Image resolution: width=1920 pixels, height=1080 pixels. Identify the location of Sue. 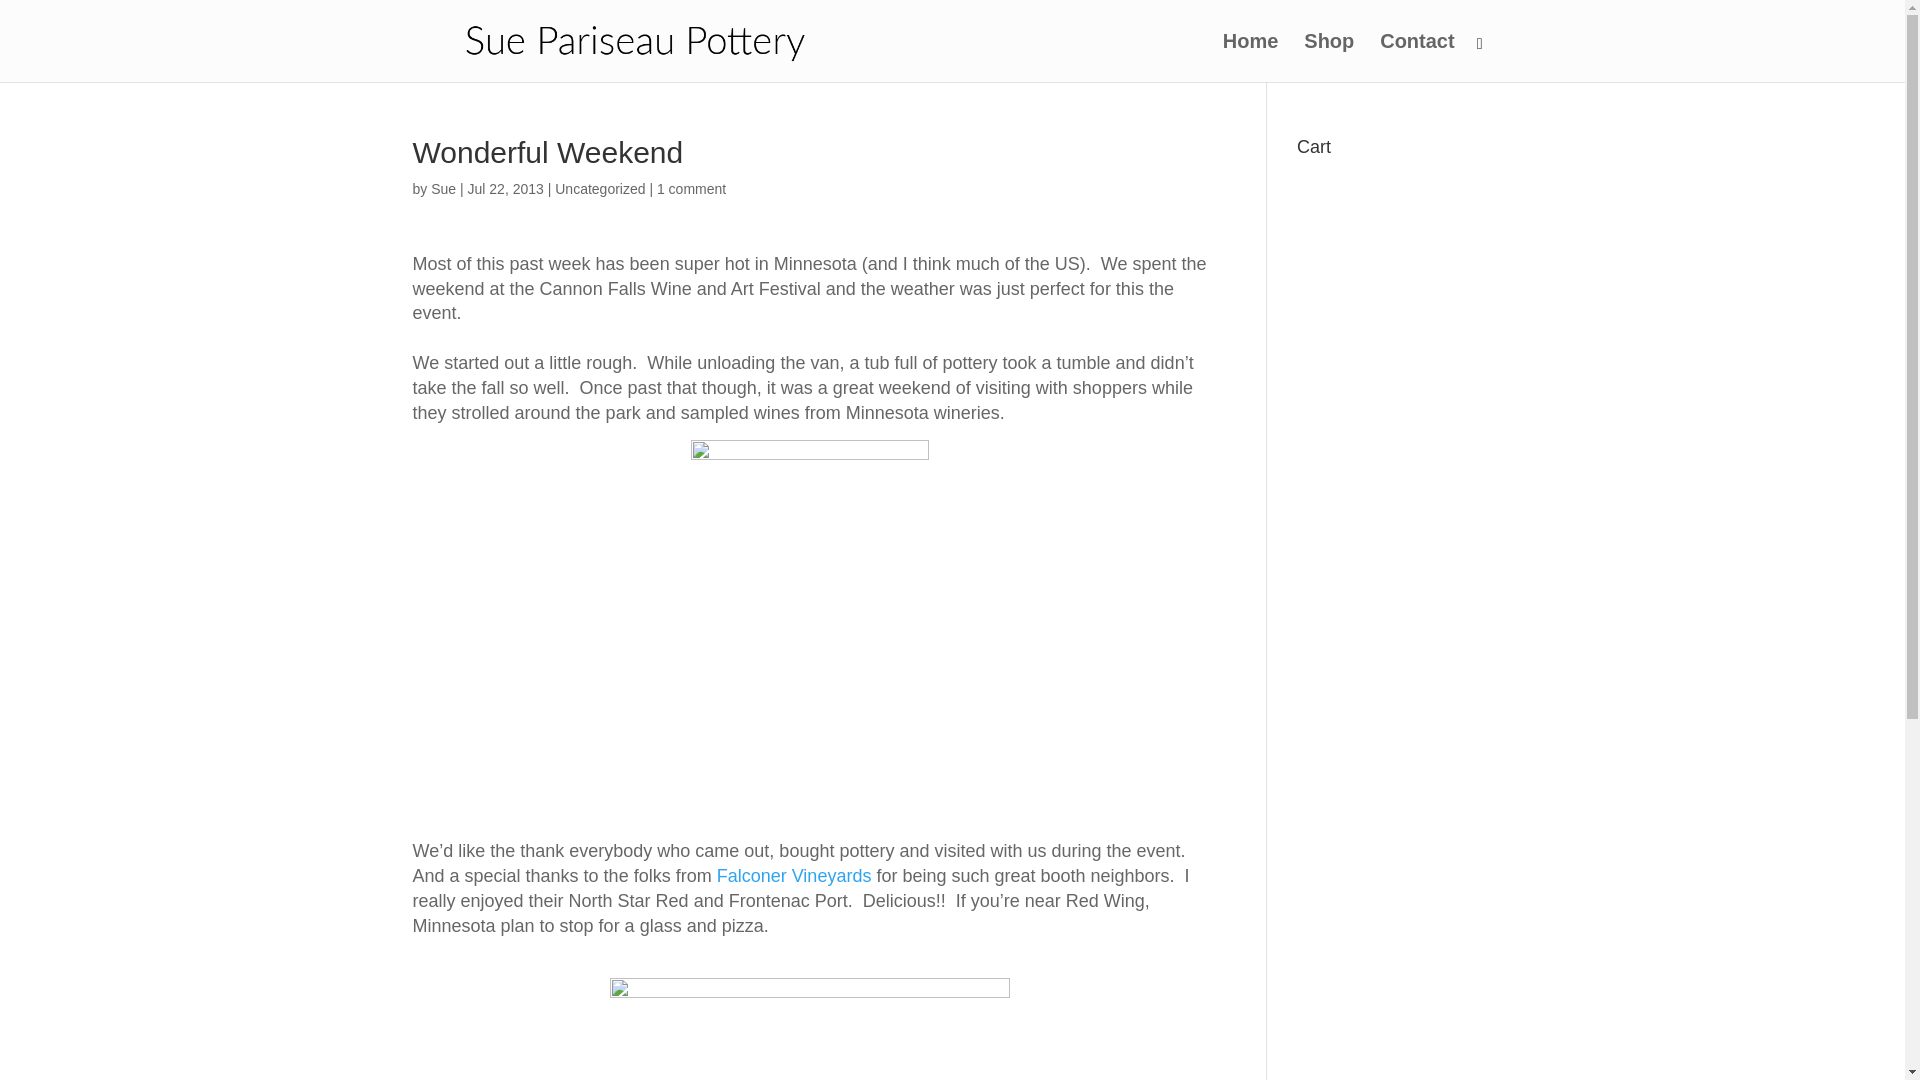
(443, 188).